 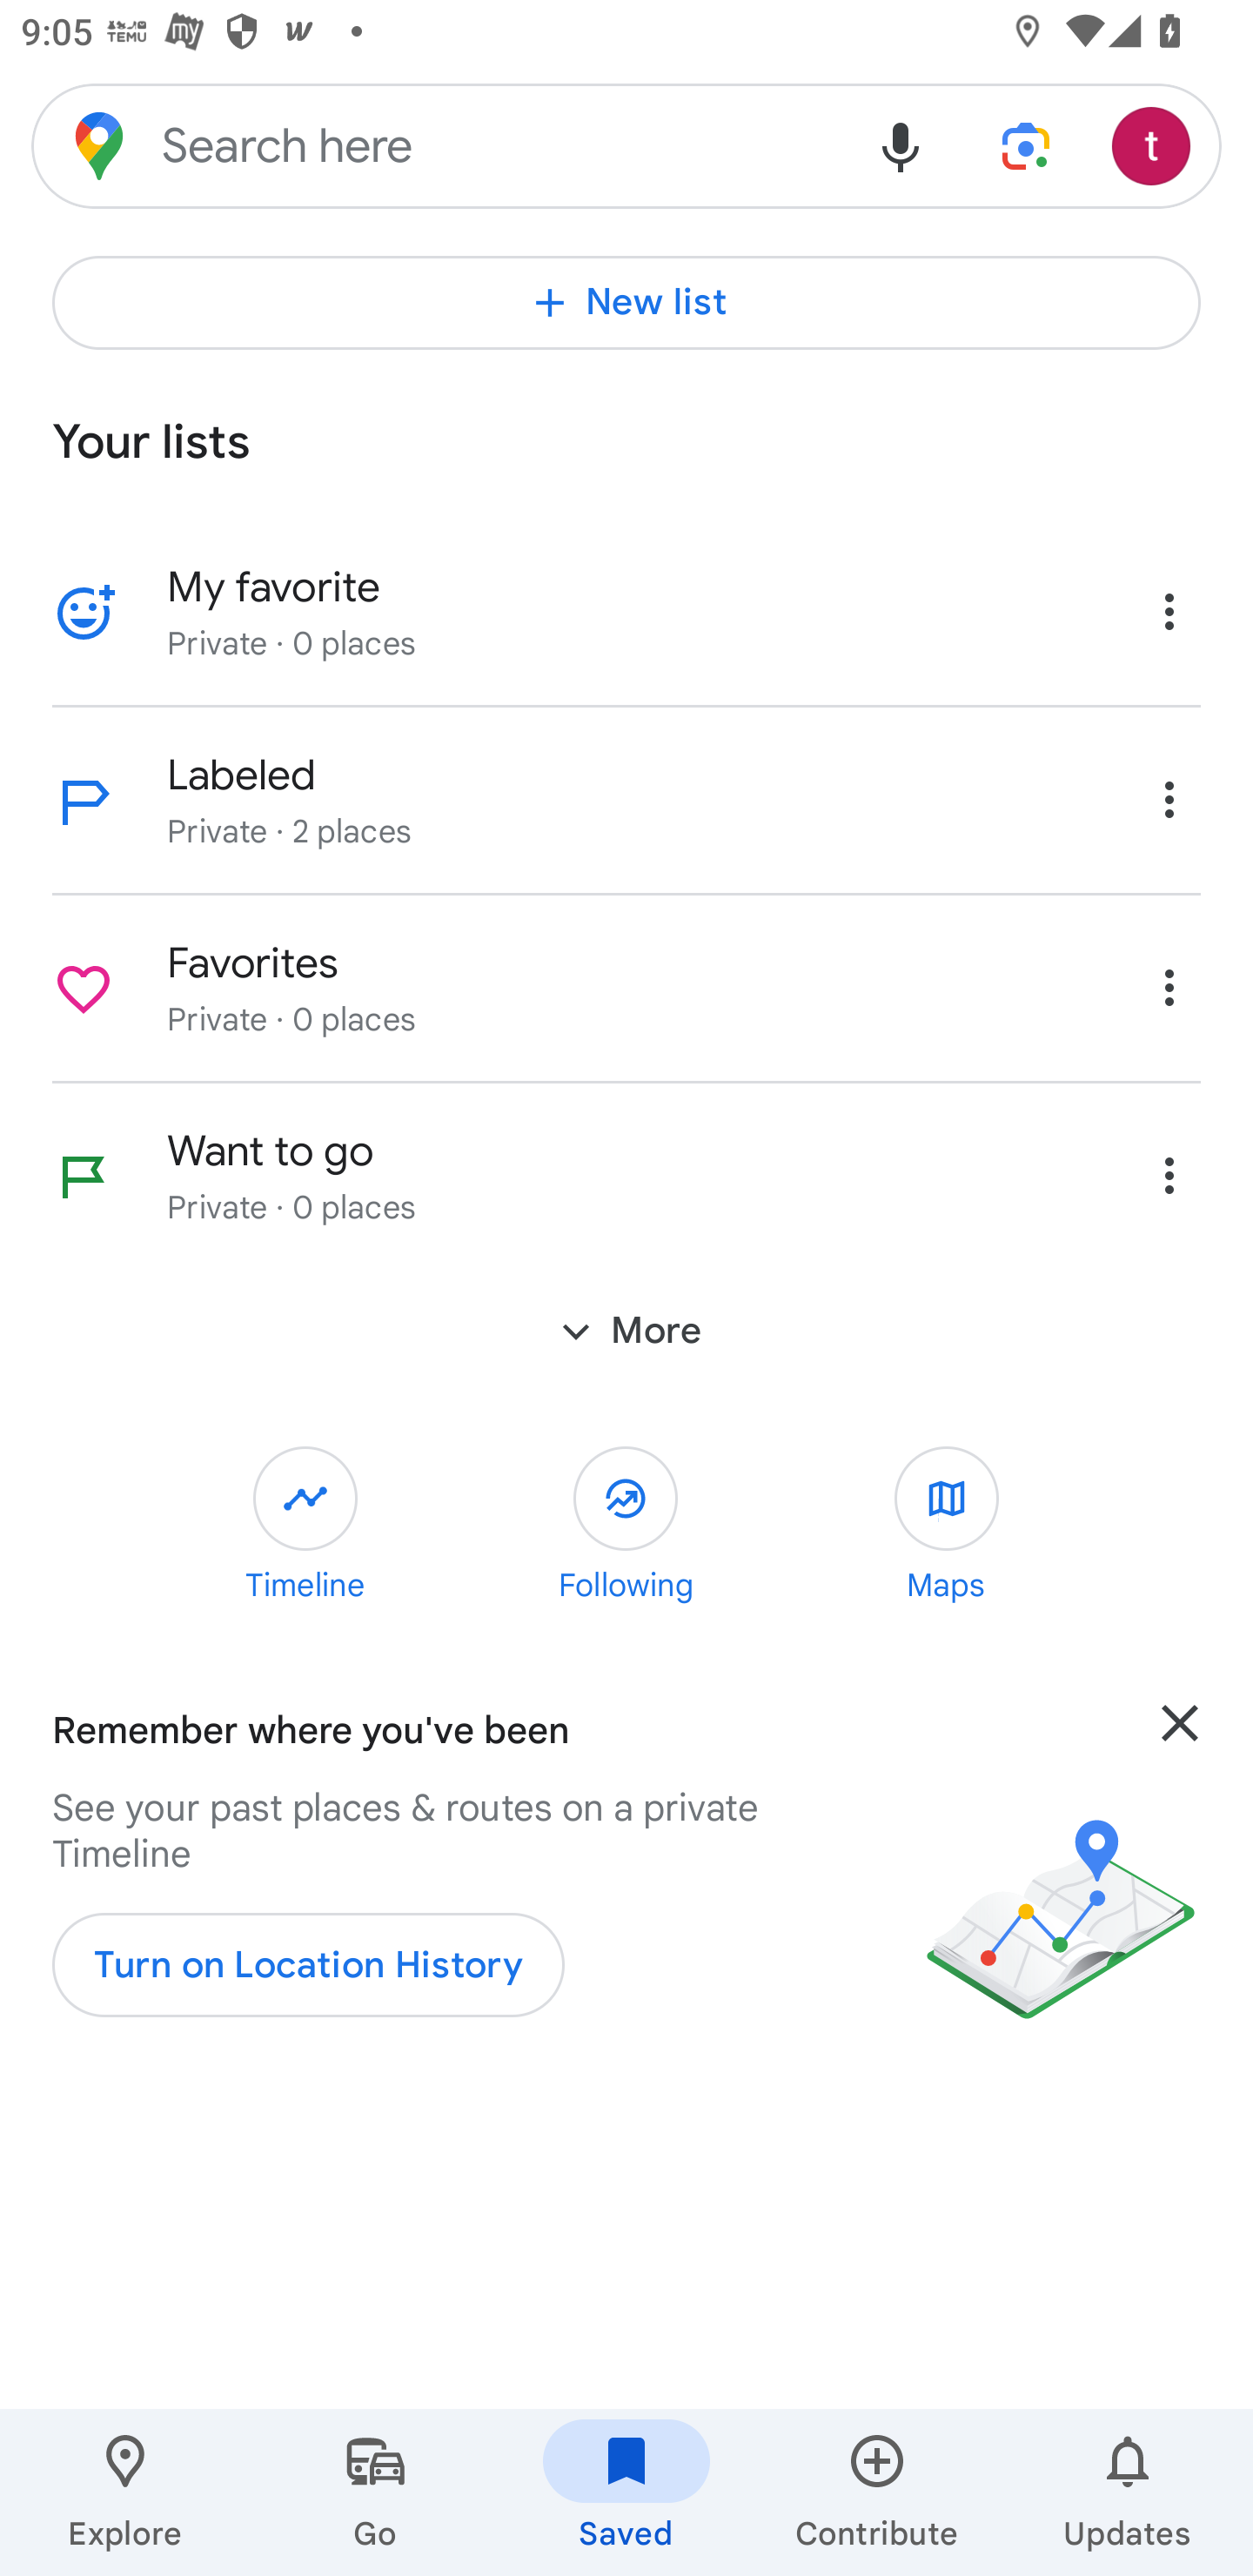 I want to click on Edit list, so click(x=84, y=989).